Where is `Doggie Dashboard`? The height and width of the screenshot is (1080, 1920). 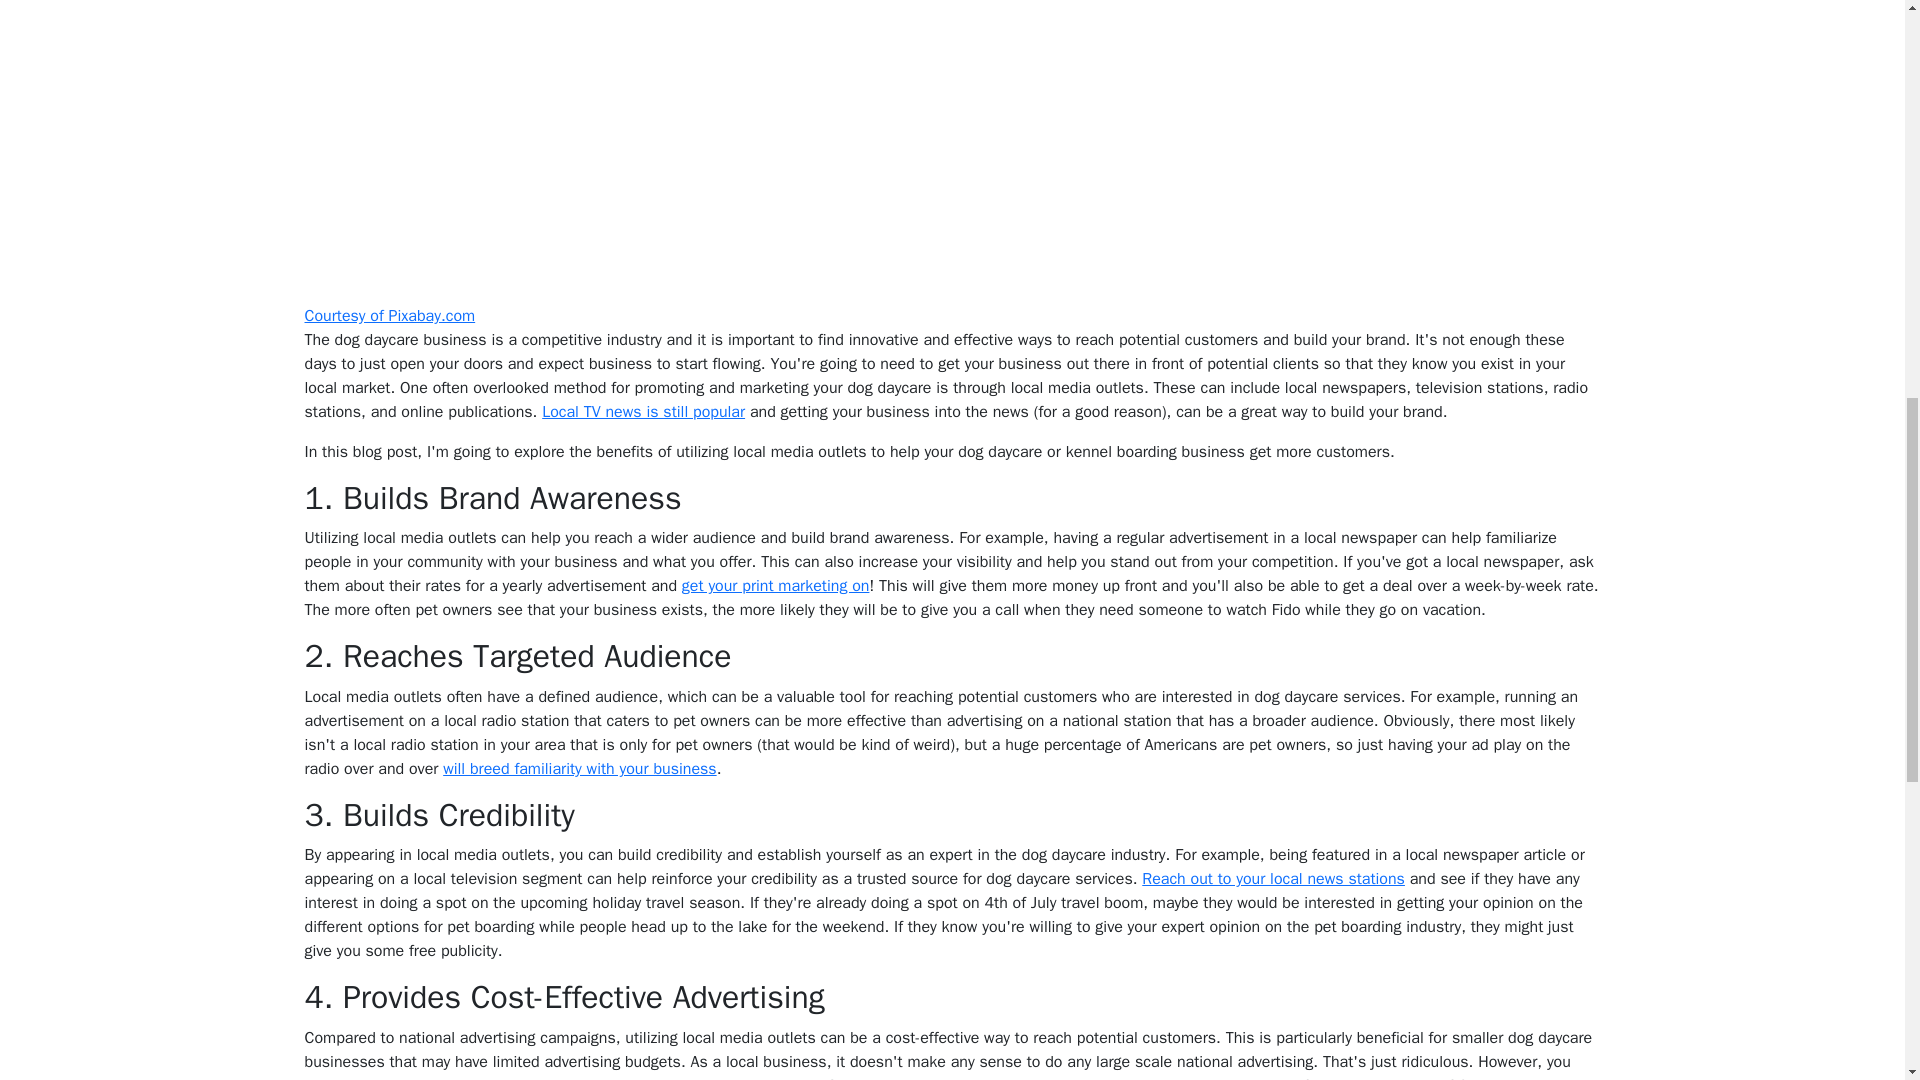 Doggie Dashboard is located at coordinates (952, 1038).